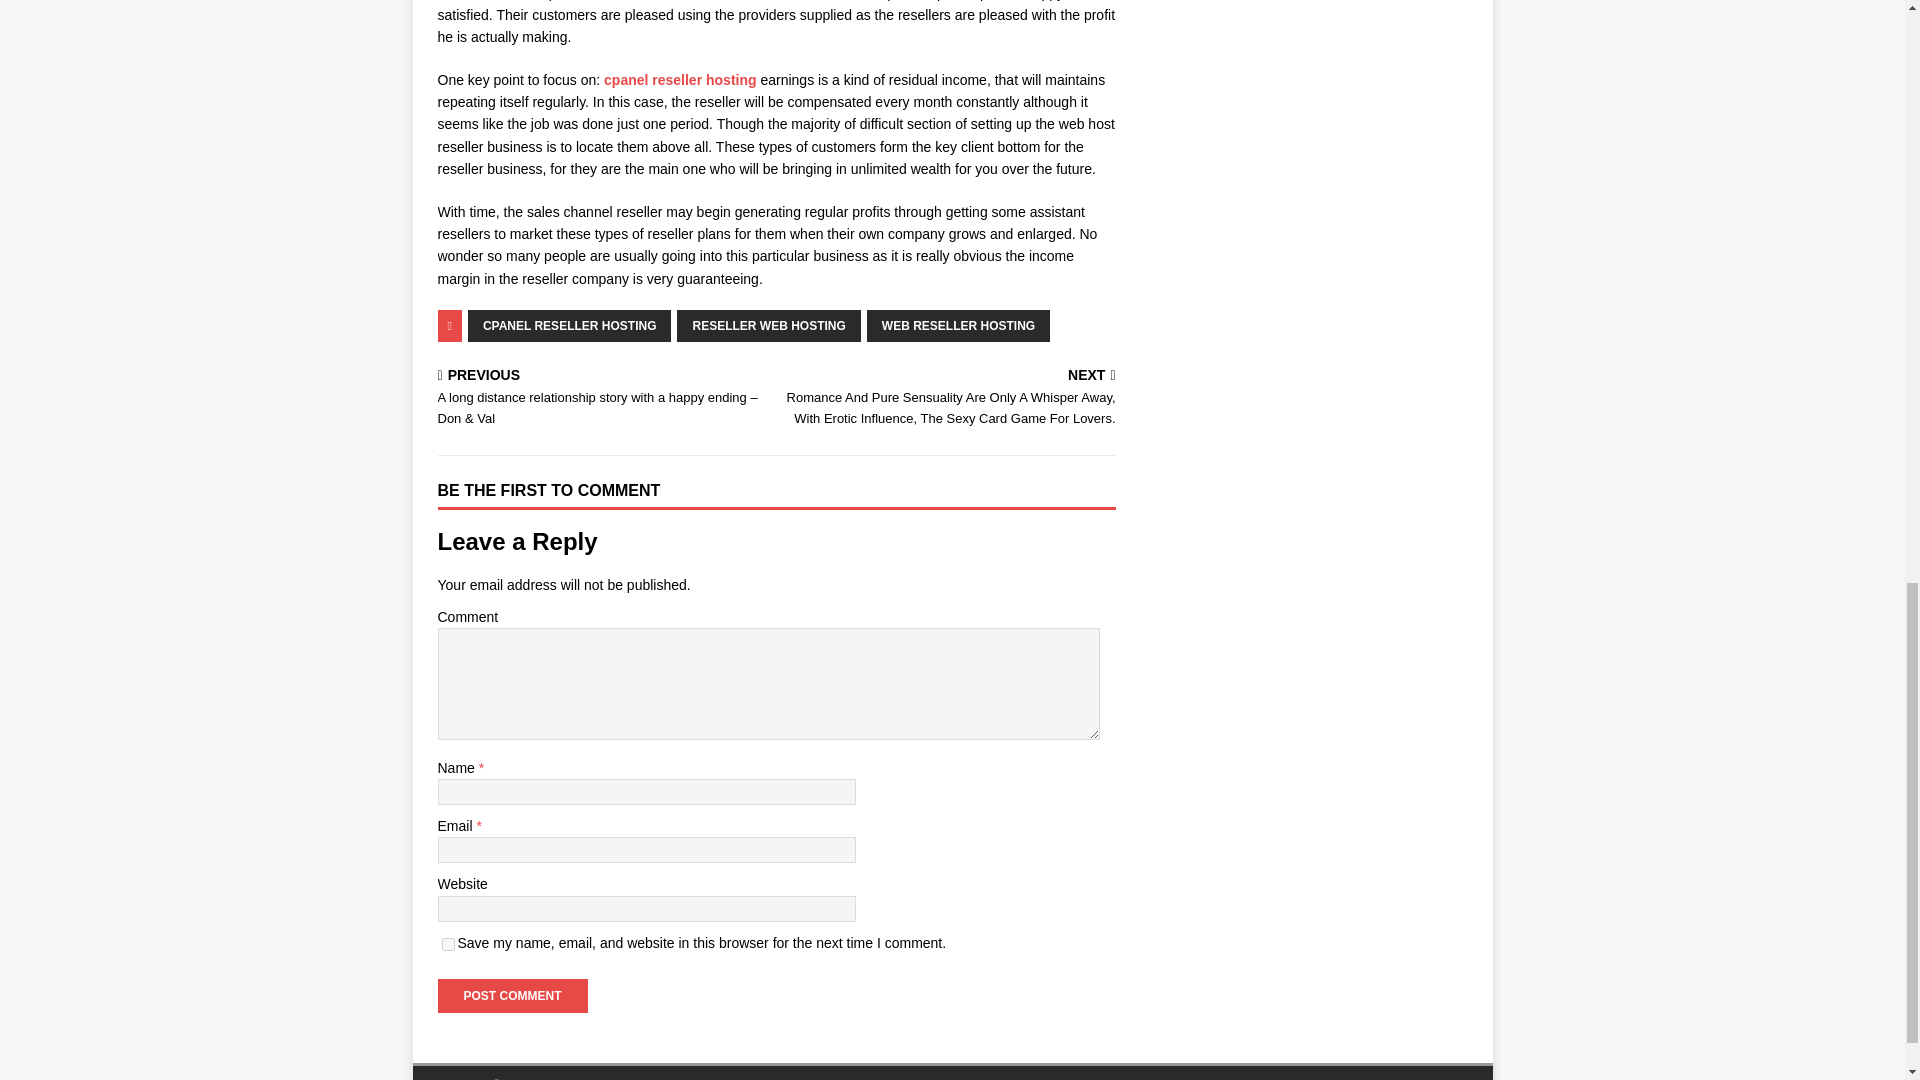 The image size is (1920, 1080). I want to click on cpanel reseller hosting, so click(680, 80).